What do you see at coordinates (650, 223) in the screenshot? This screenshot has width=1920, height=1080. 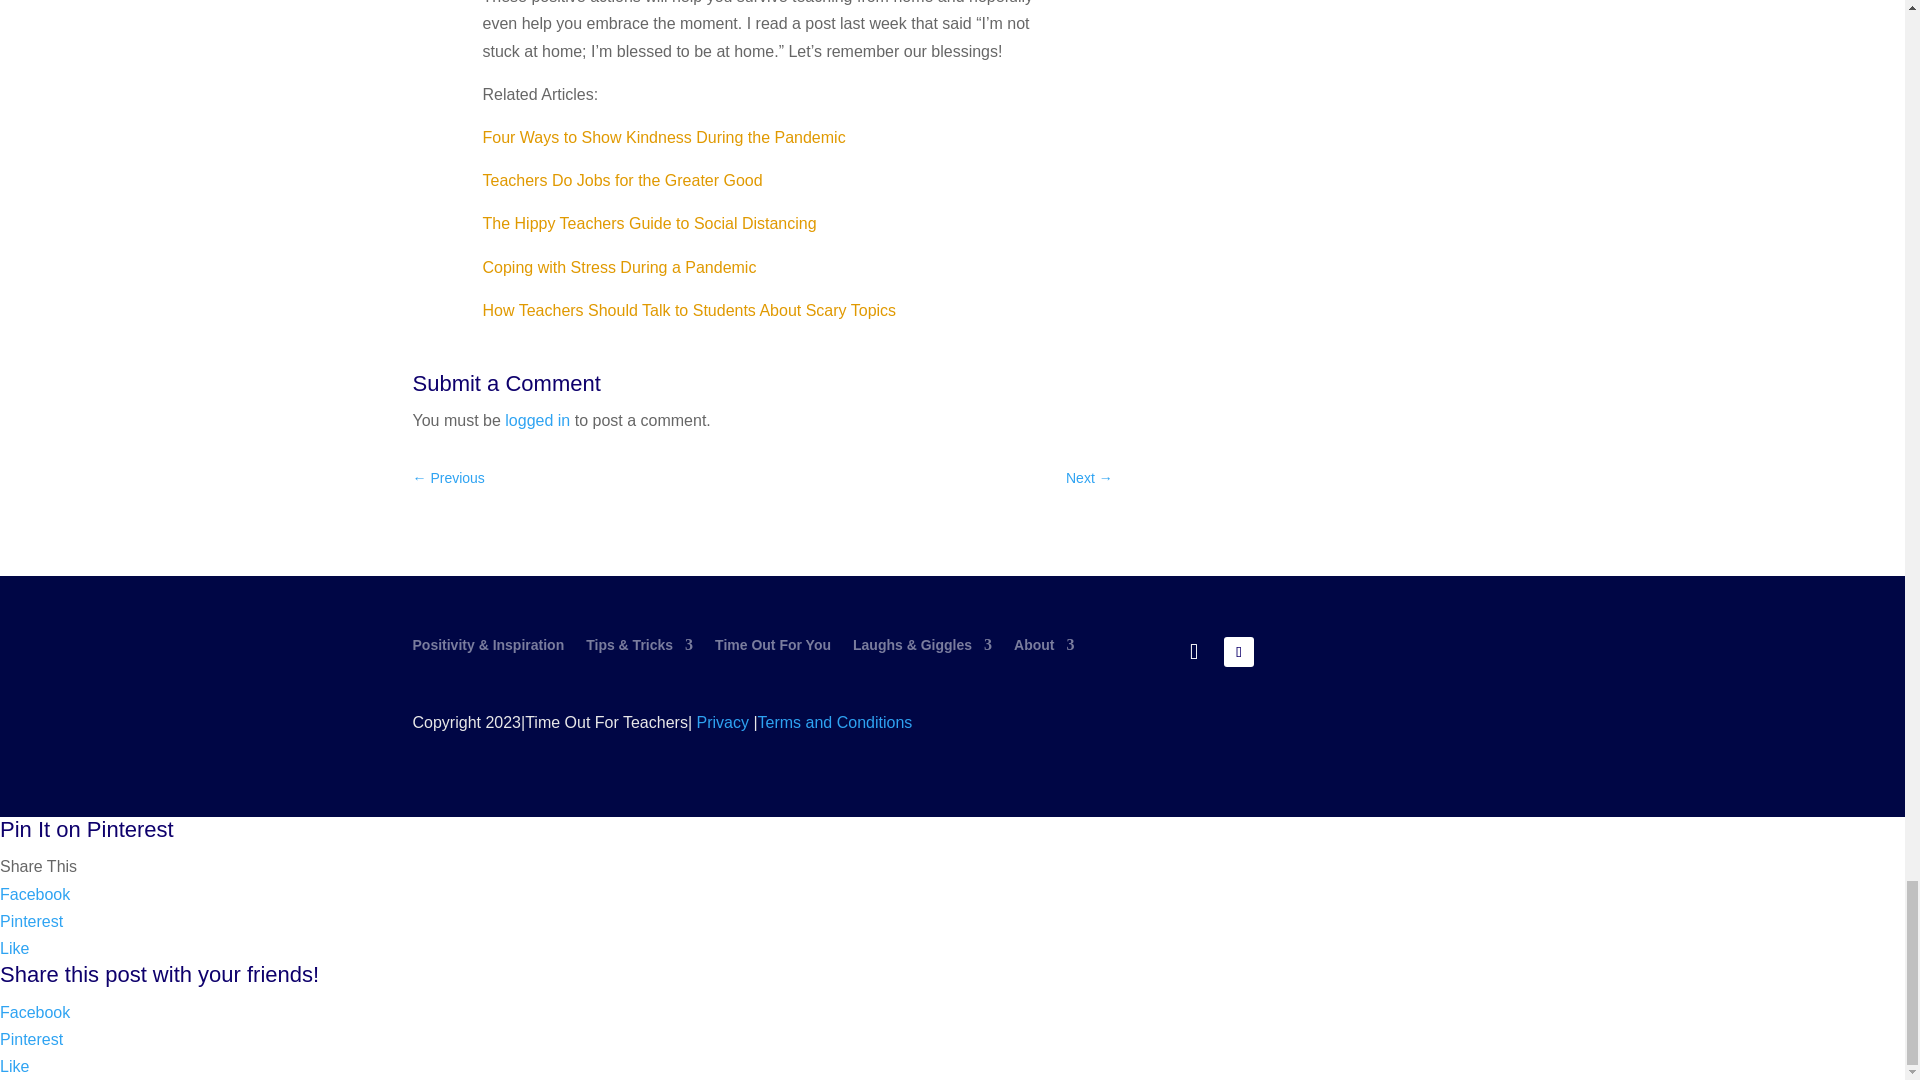 I see `The Hippy Teachers Guide to Social Distancing` at bounding box center [650, 223].